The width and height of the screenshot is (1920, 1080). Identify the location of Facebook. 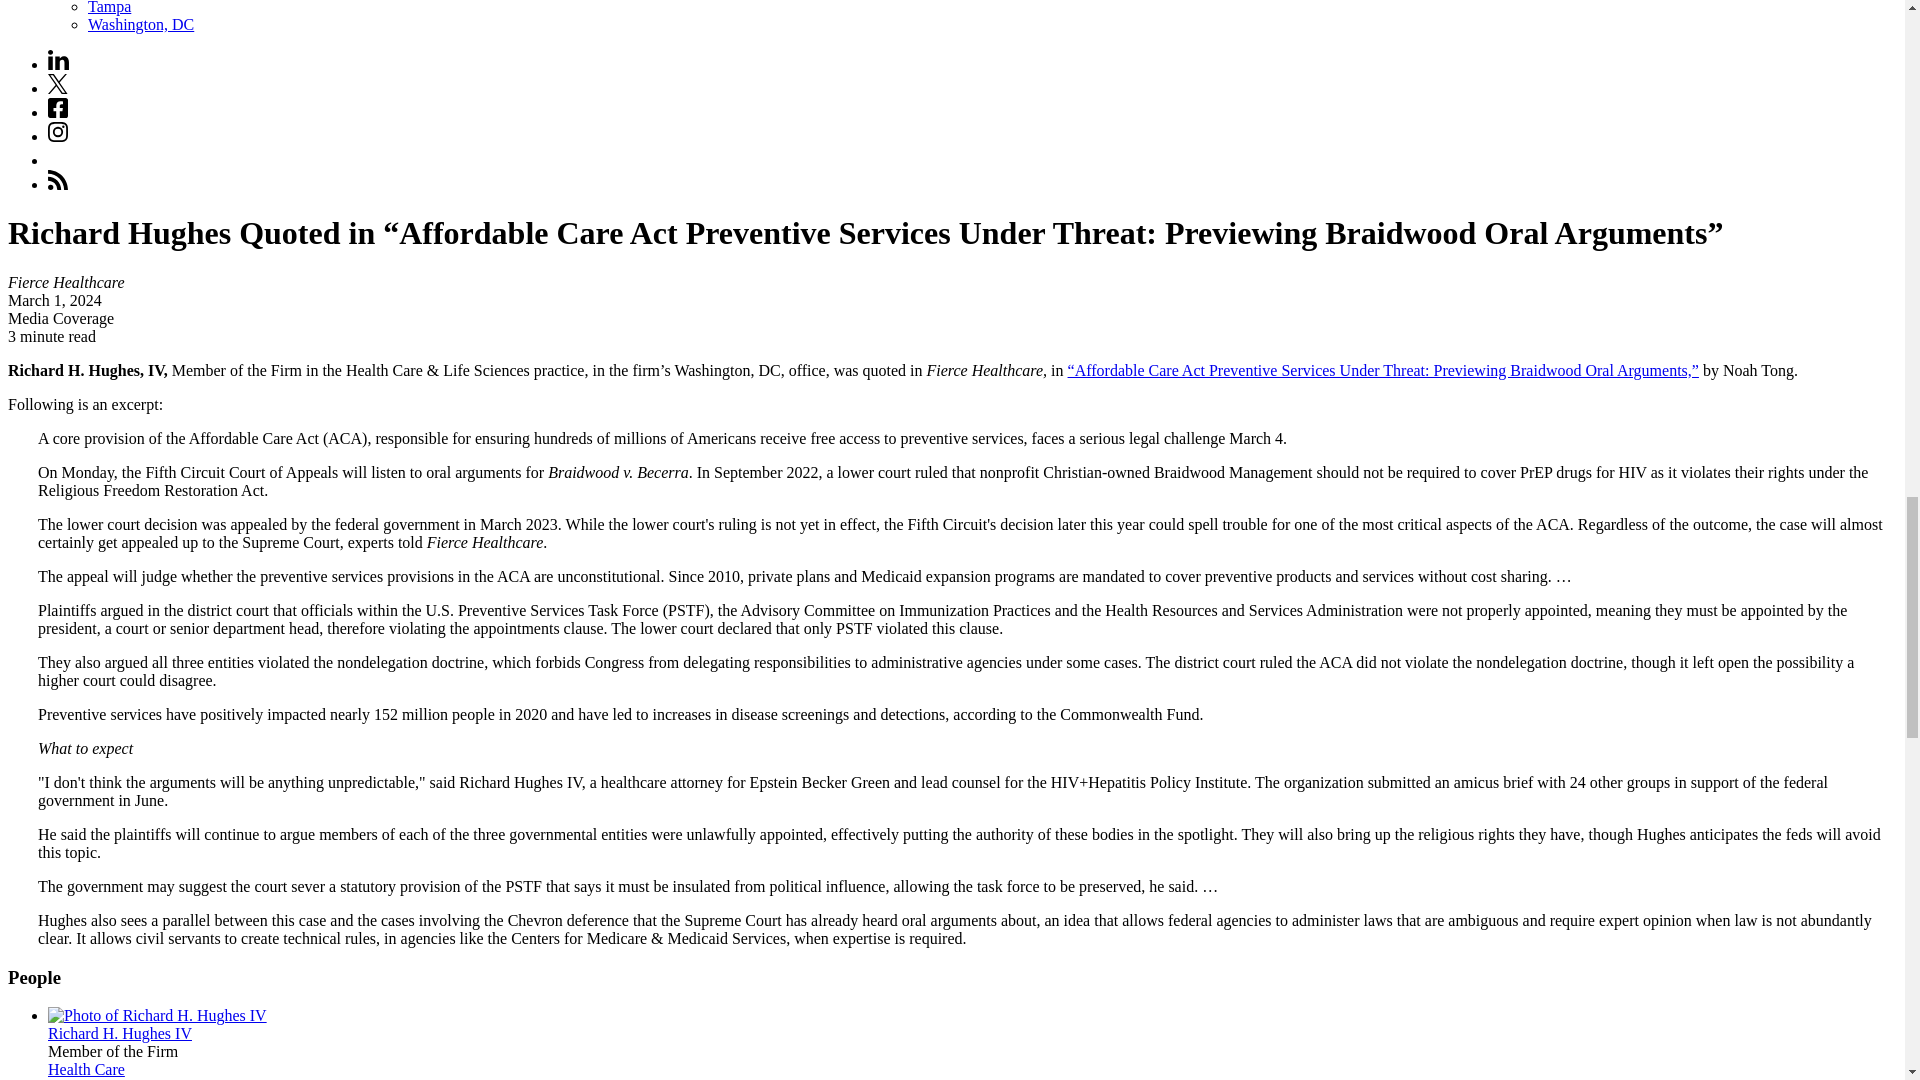
(58, 112).